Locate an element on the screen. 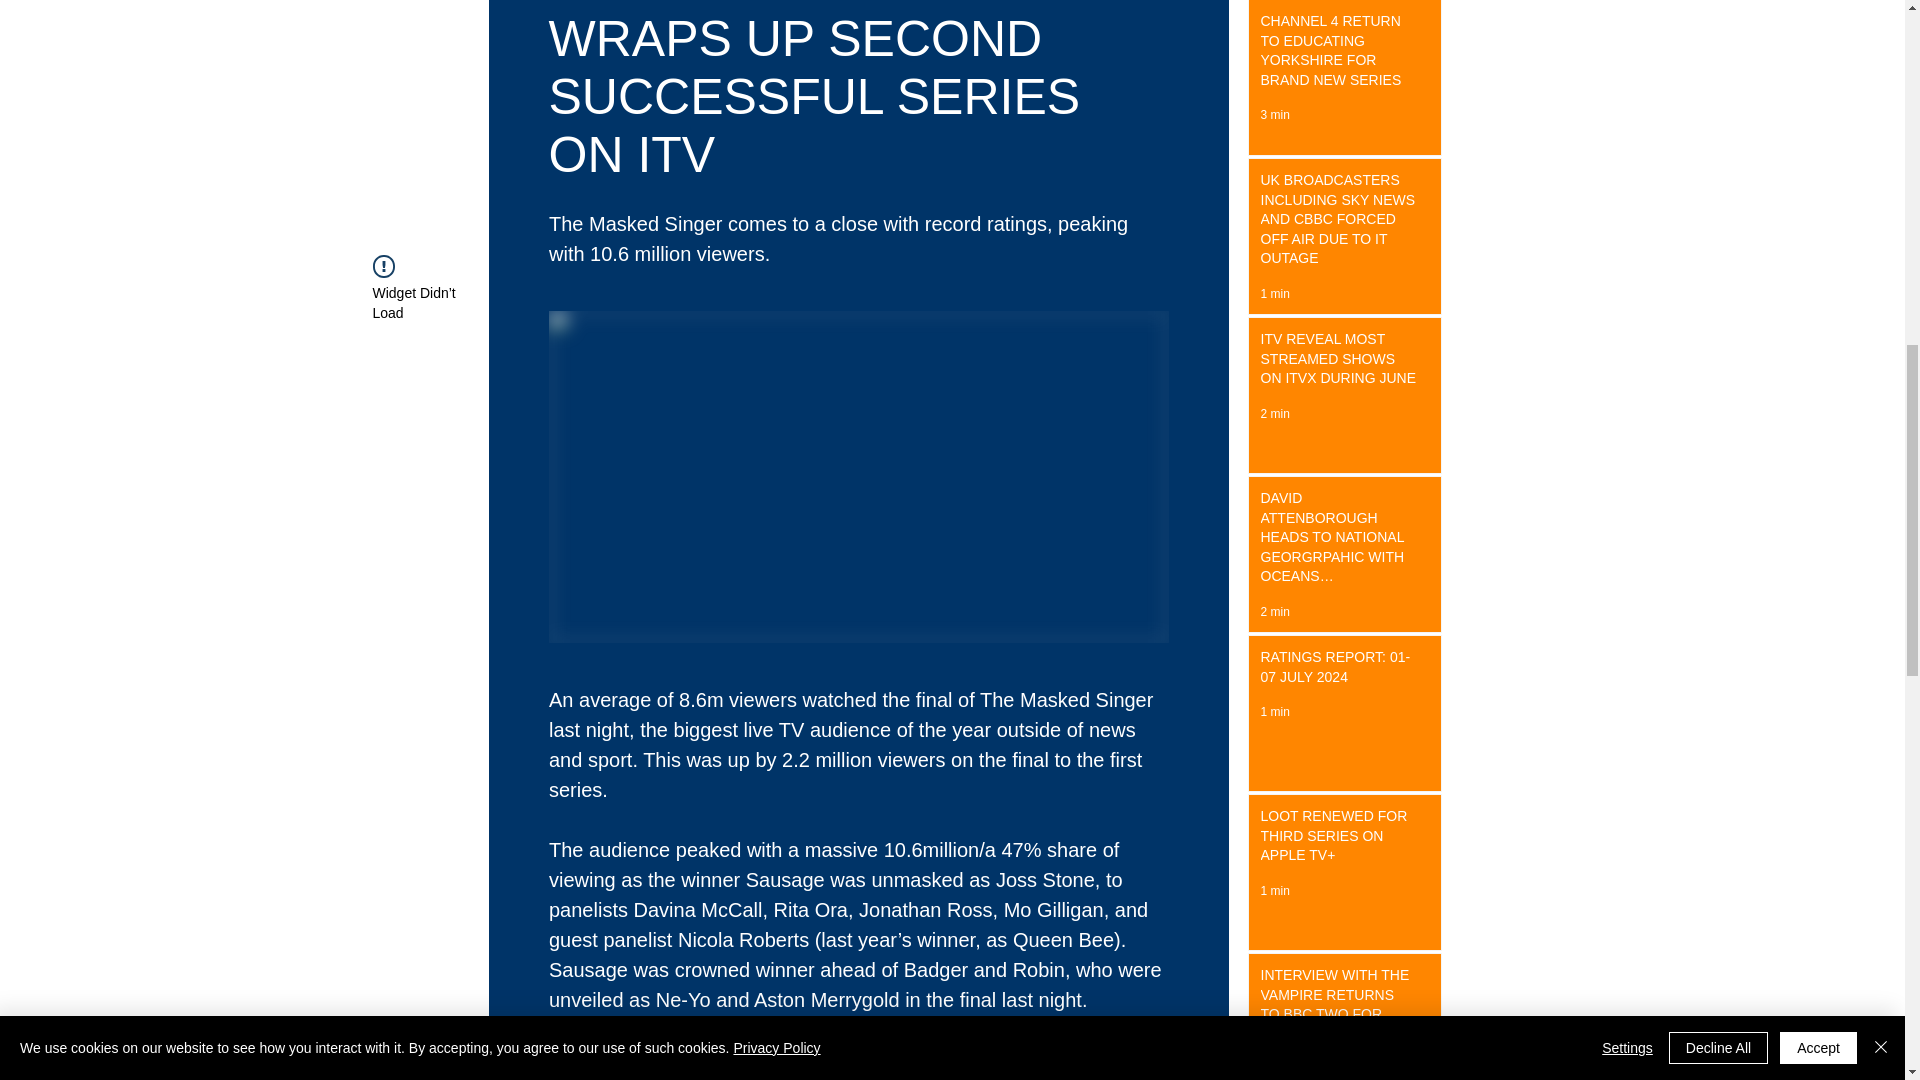 The width and height of the screenshot is (1920, 1080). RATINGS REPORT: 01-07 JULY 2024 is located at coordinates (1338, 672).